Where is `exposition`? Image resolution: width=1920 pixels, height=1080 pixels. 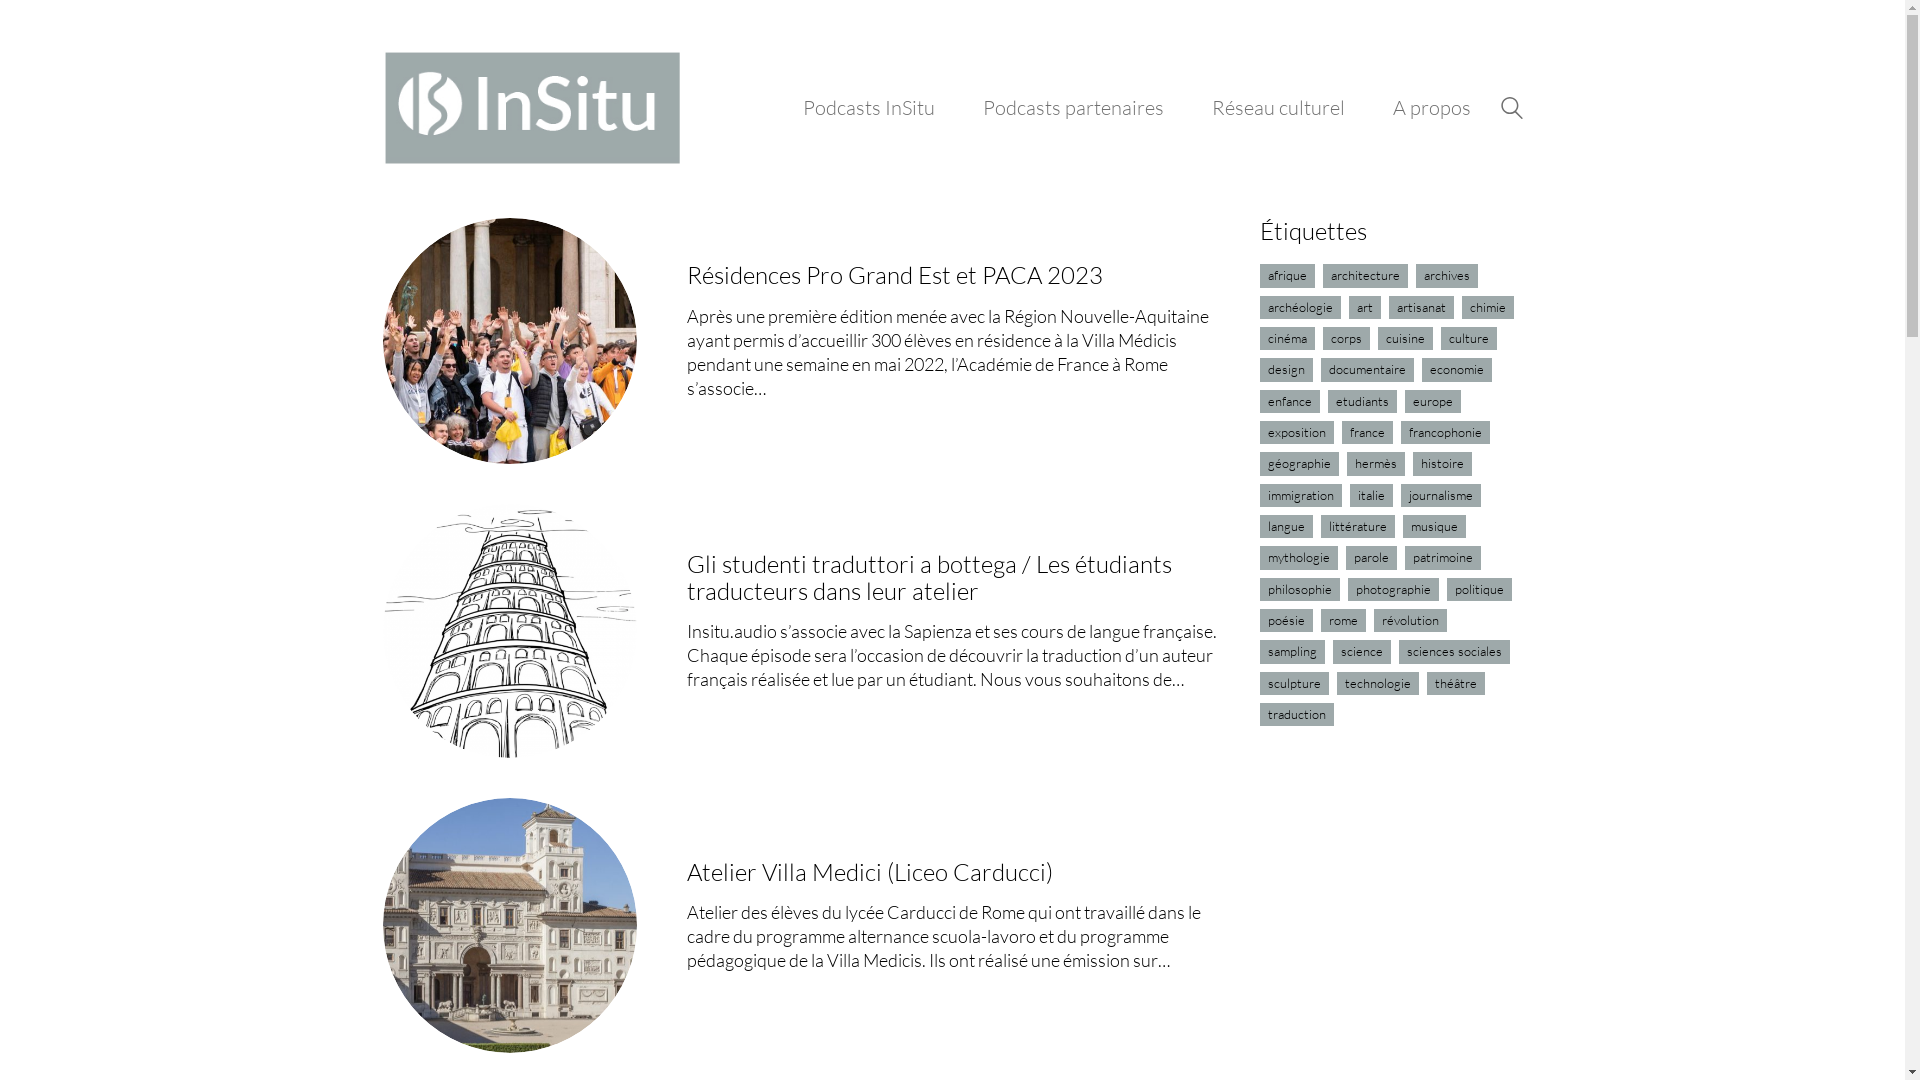 exposition is located at coordinates (1297, 432).